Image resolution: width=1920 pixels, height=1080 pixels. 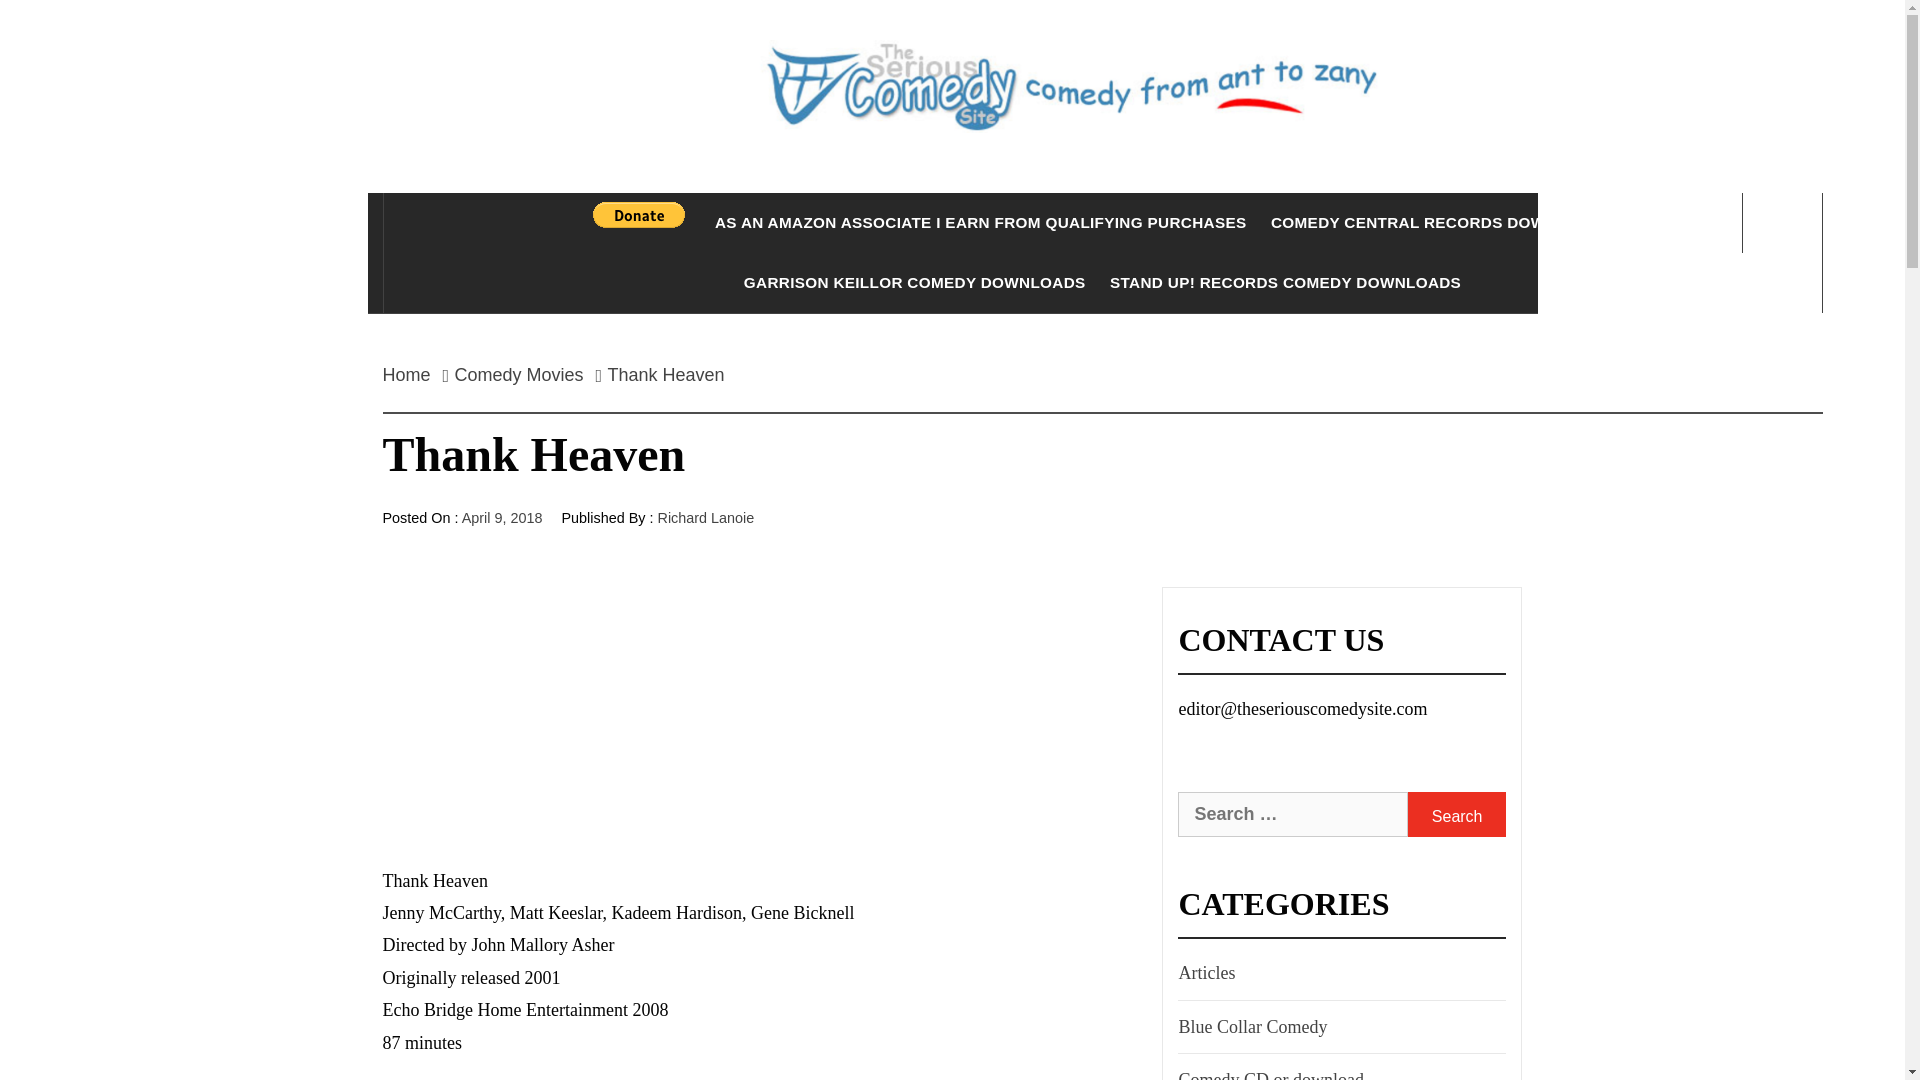 I want to click on PayPal - The safer, easier way to pay online!, so click(x=639, y=214).